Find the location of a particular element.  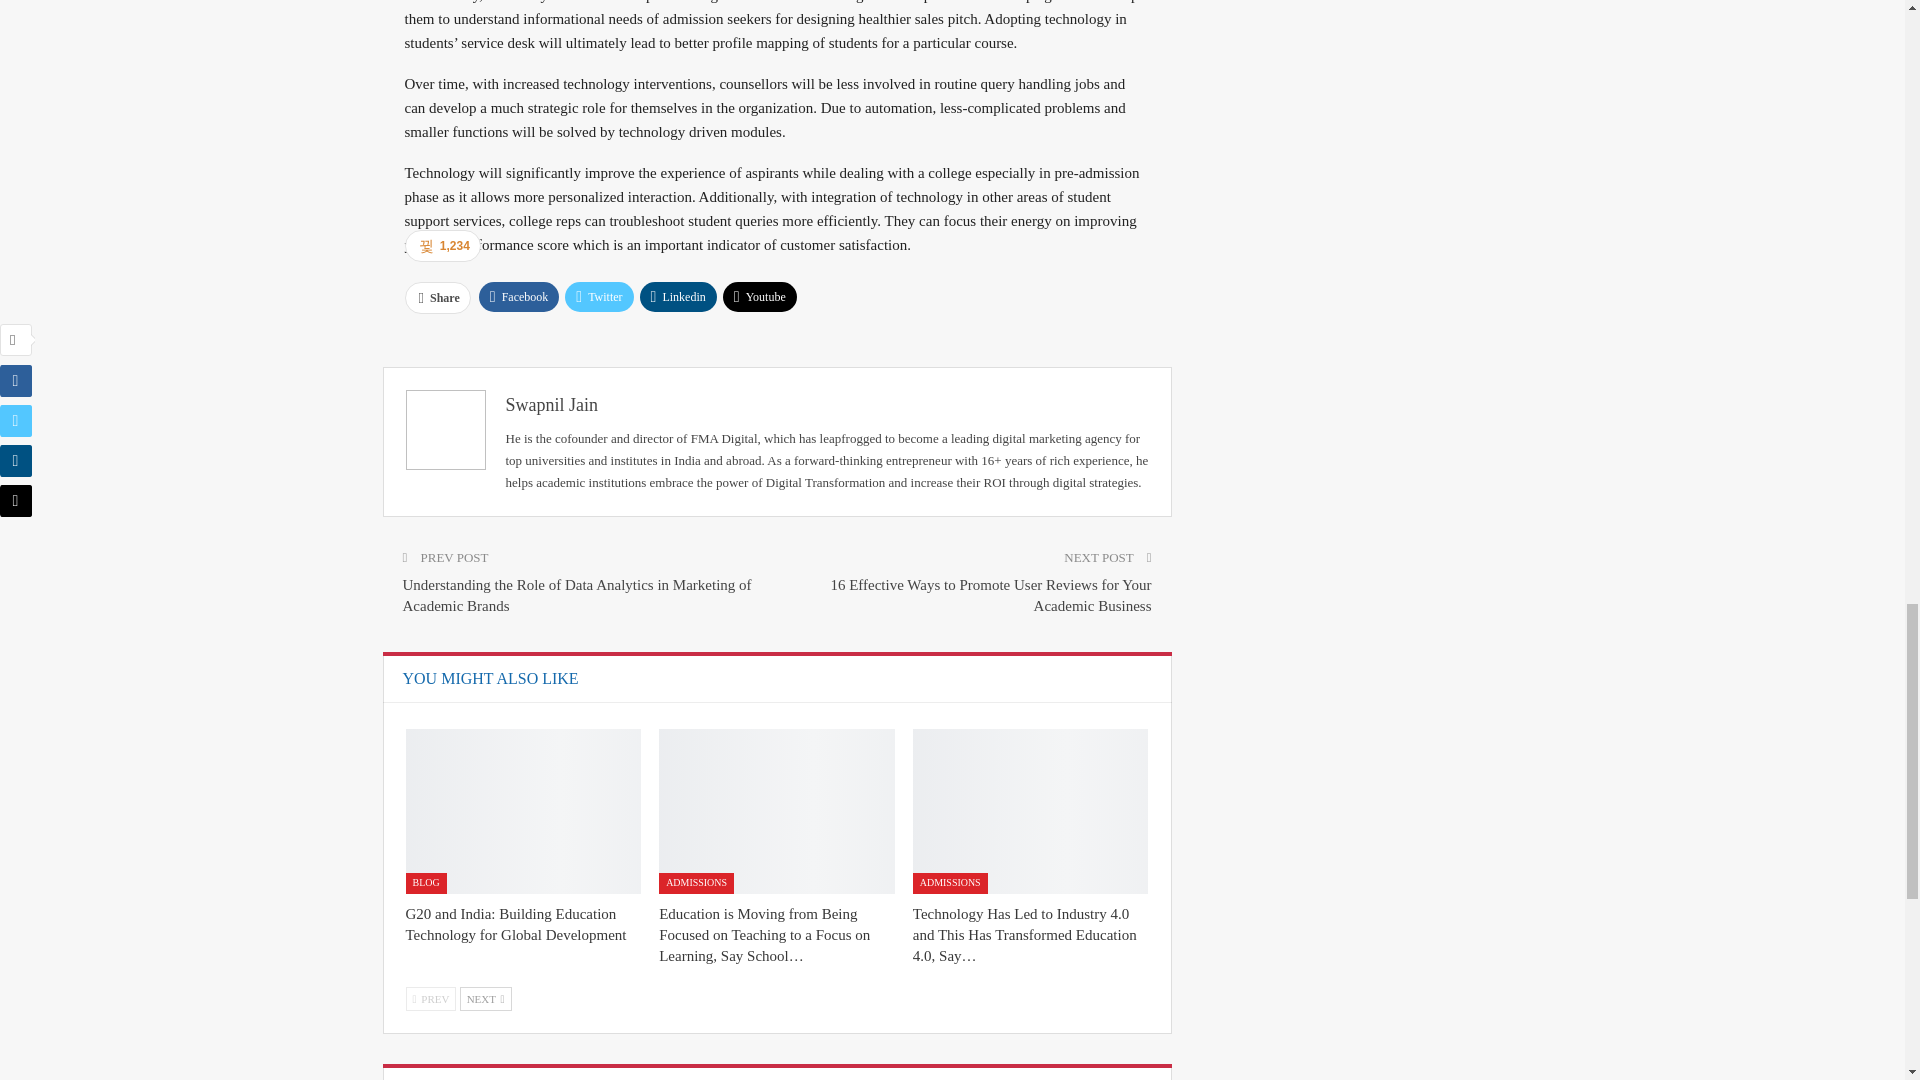

Next is located at coordinates (486, 998).